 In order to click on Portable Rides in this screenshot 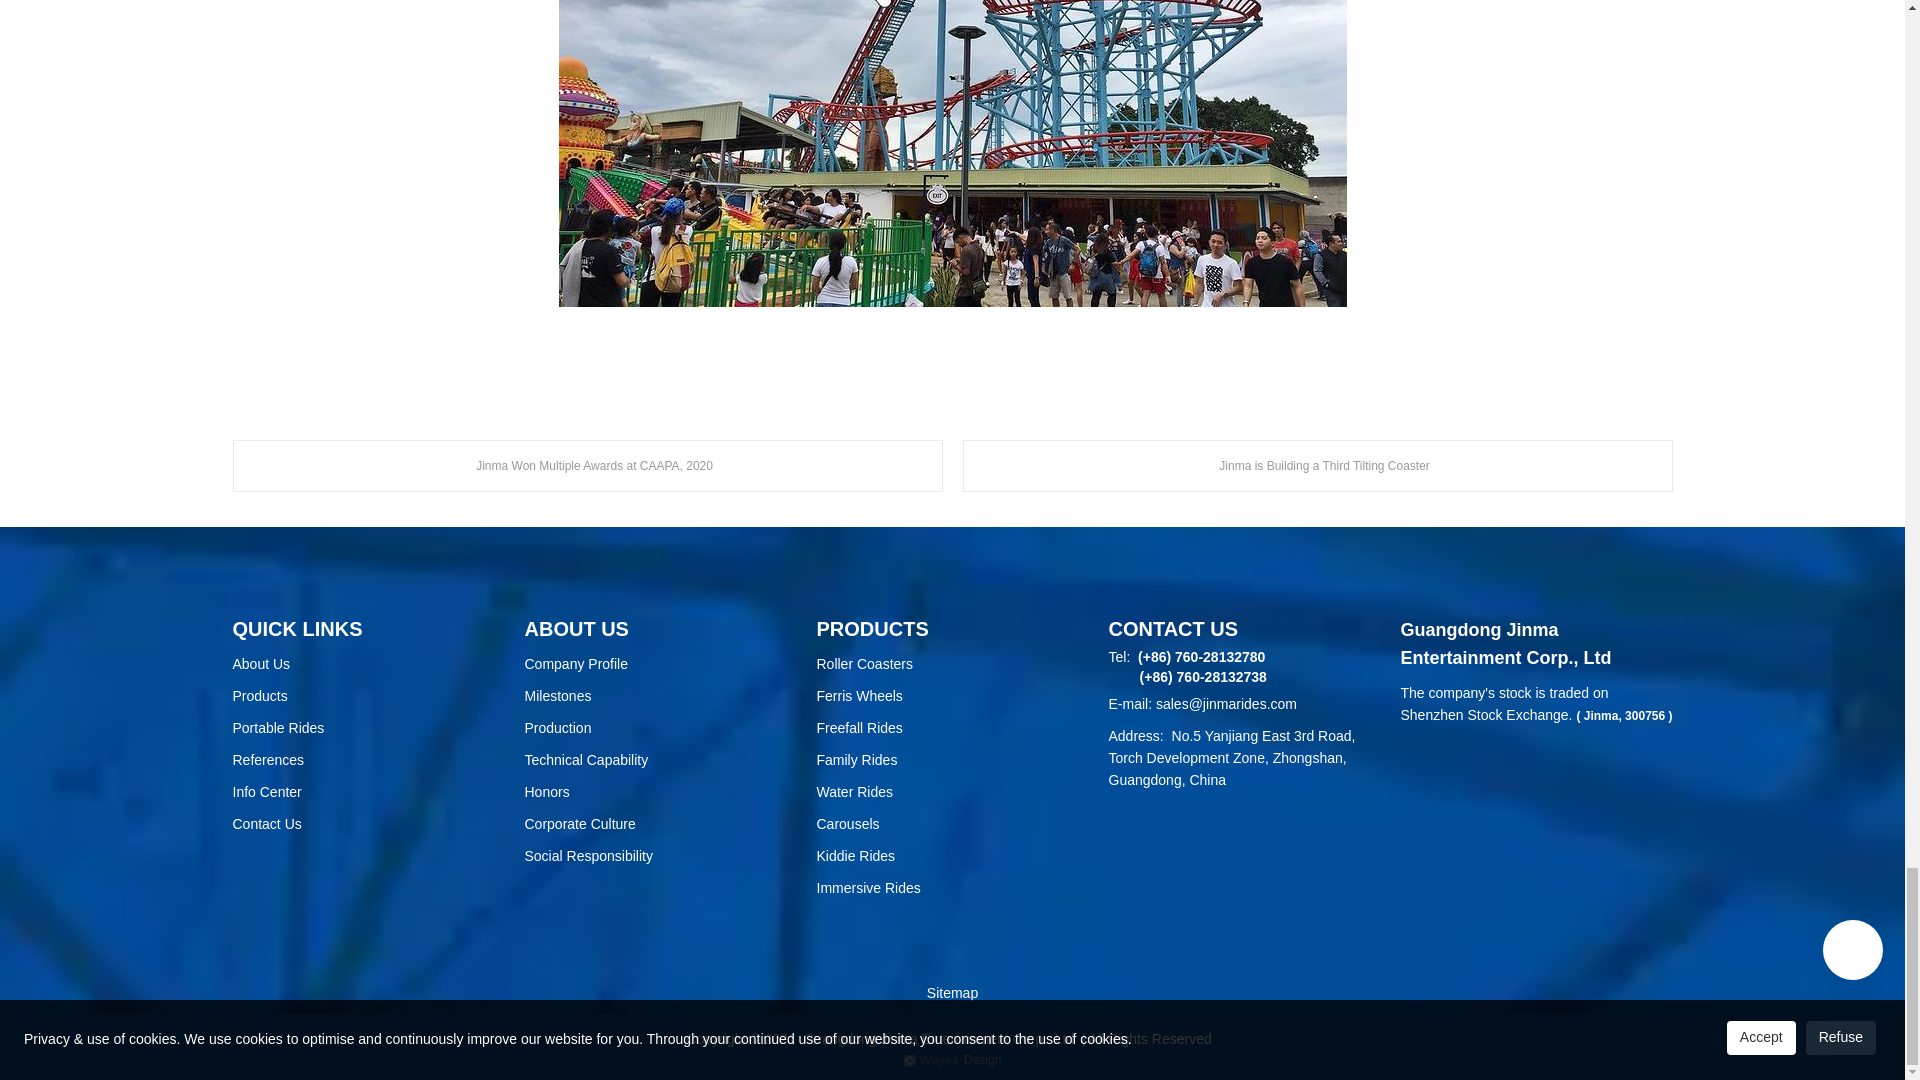, I will do `click(368, 728)`.